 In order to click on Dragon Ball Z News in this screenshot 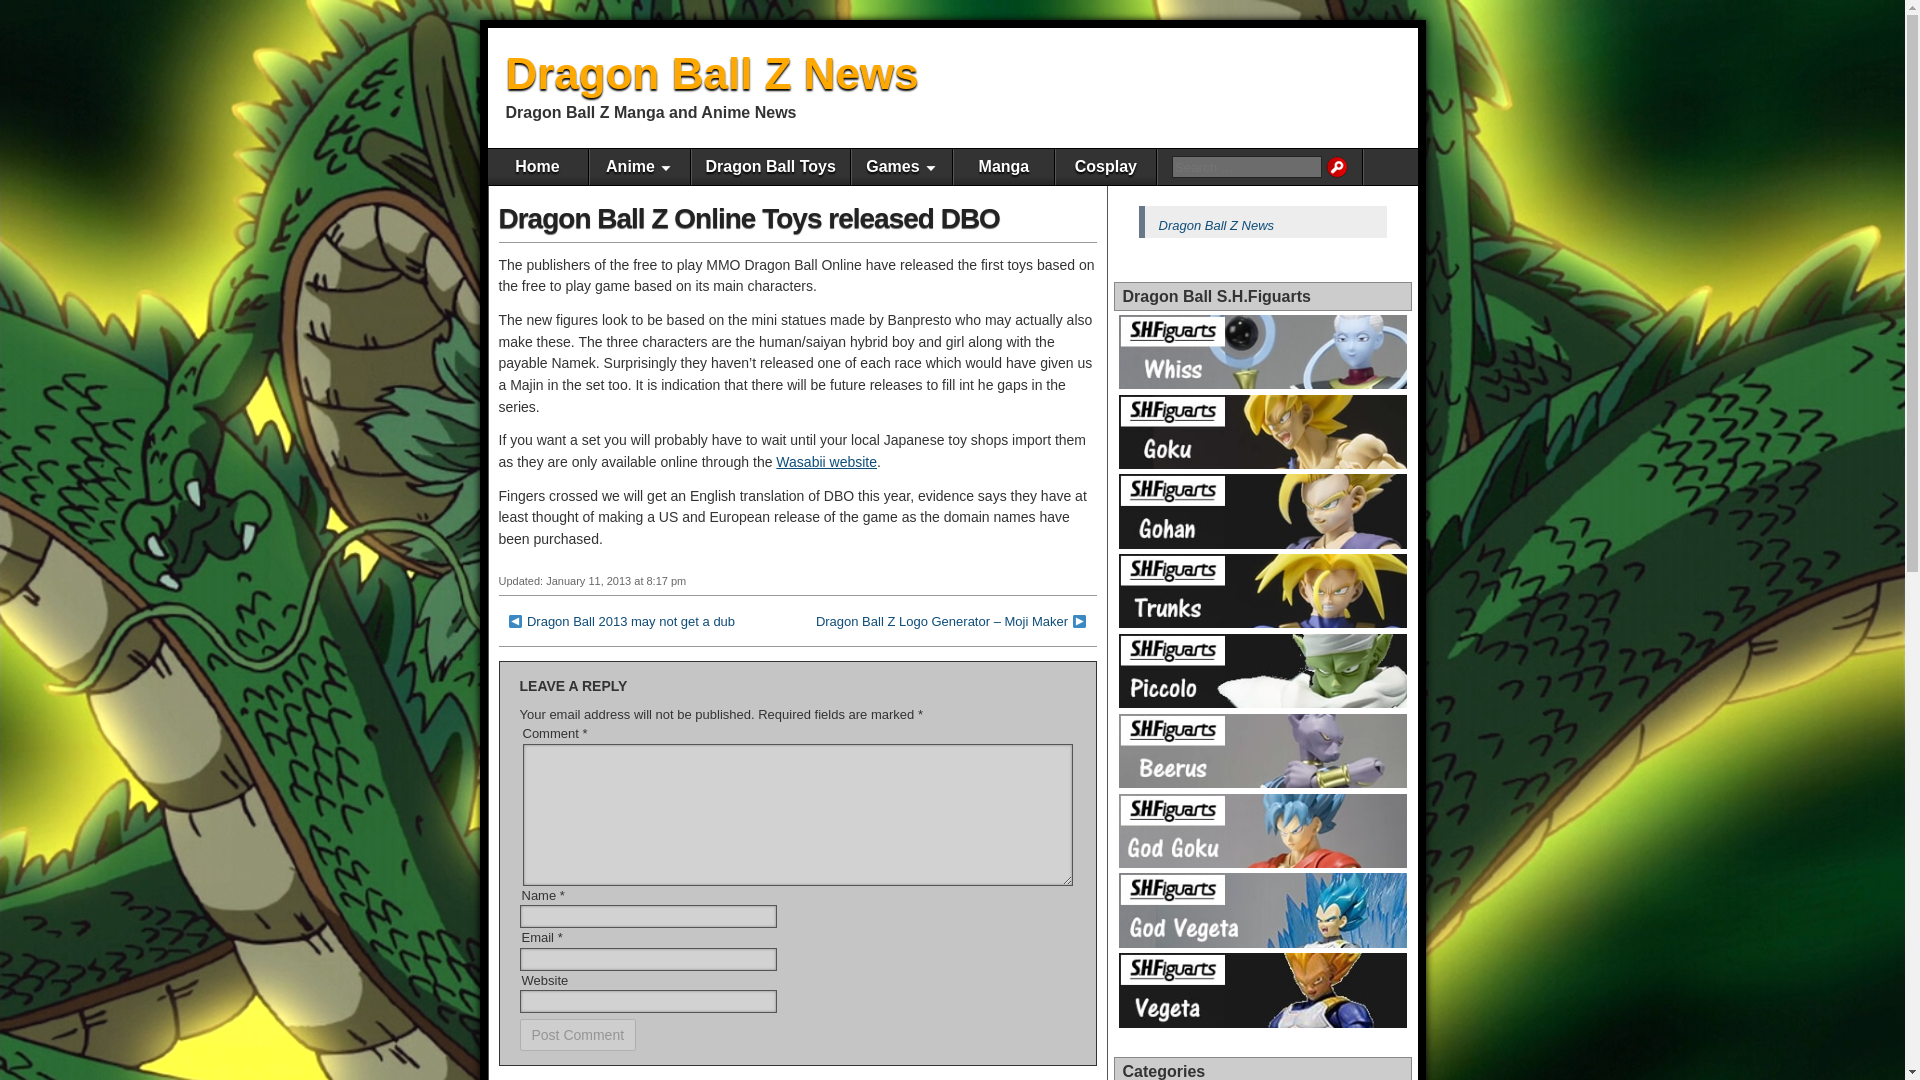, I will do `click(712, 73)`.